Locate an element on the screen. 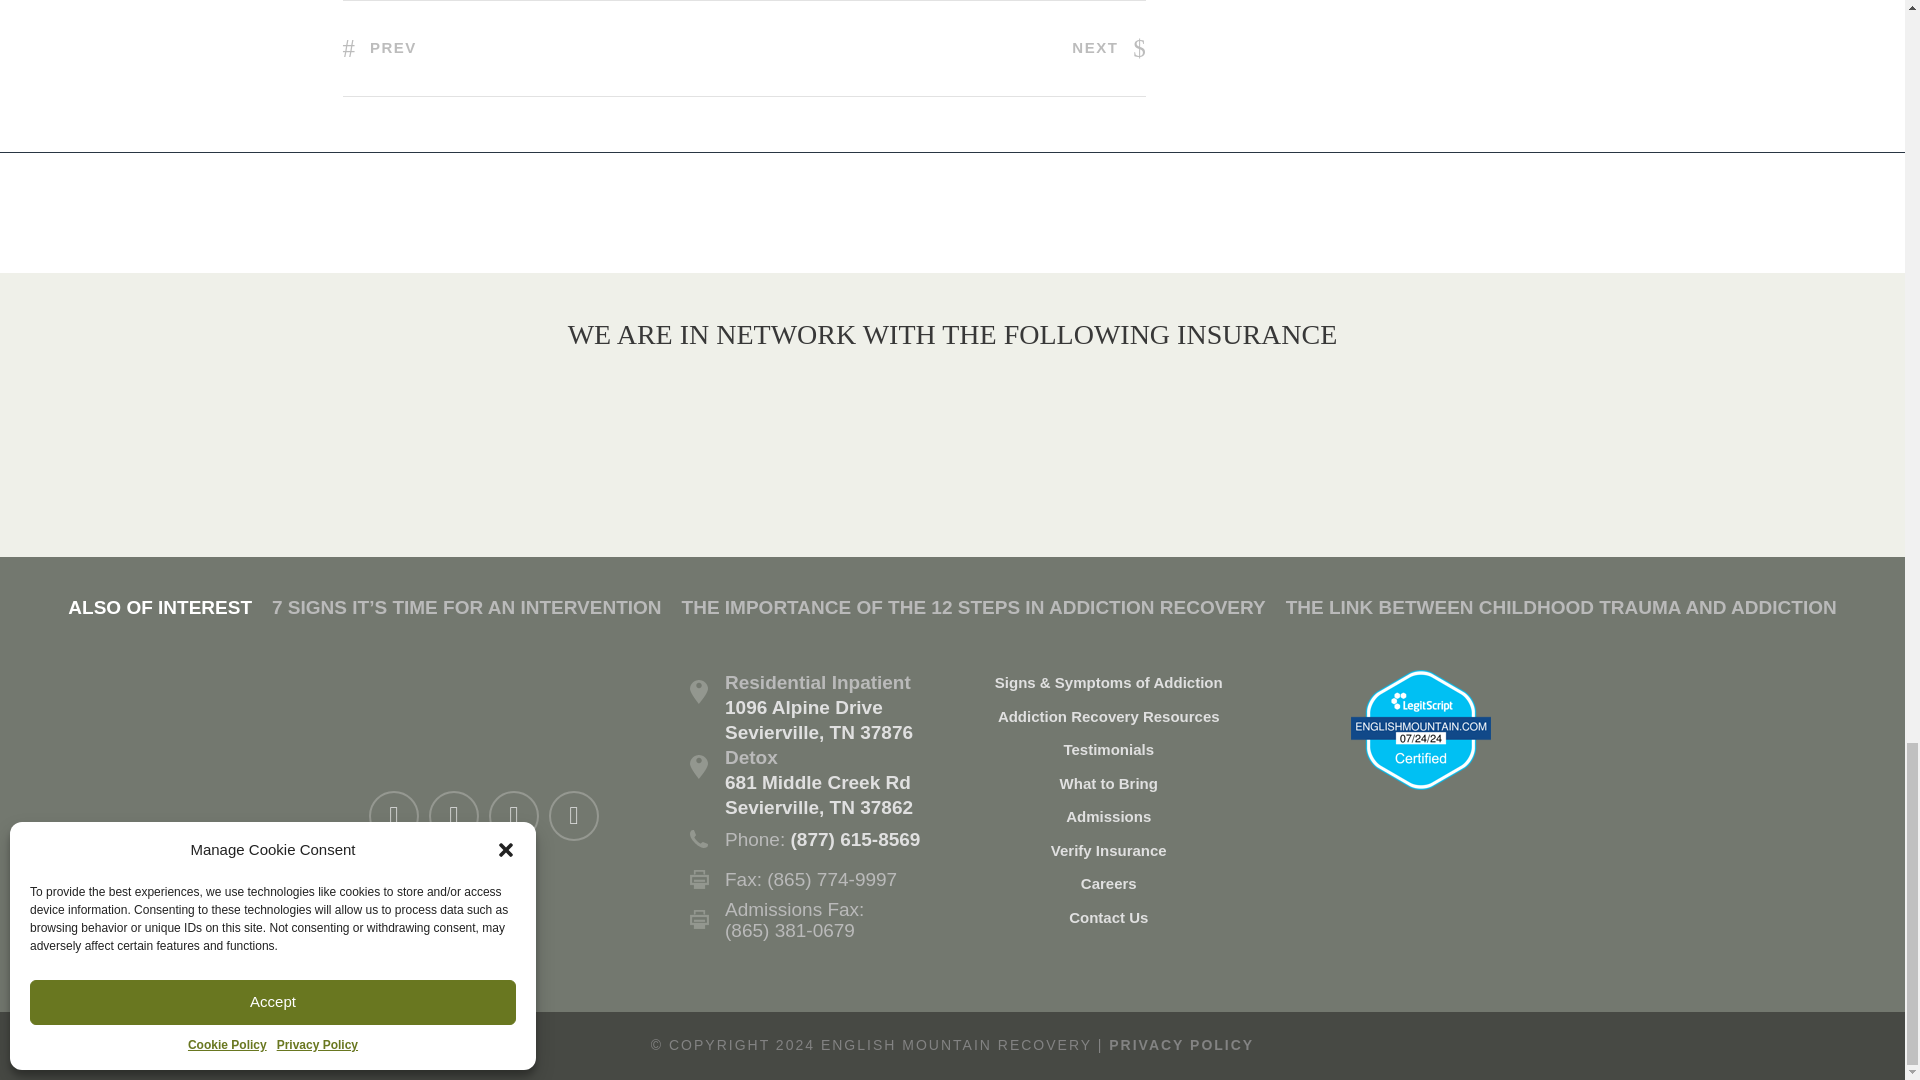  facebook is located at coordinates (393, 816).